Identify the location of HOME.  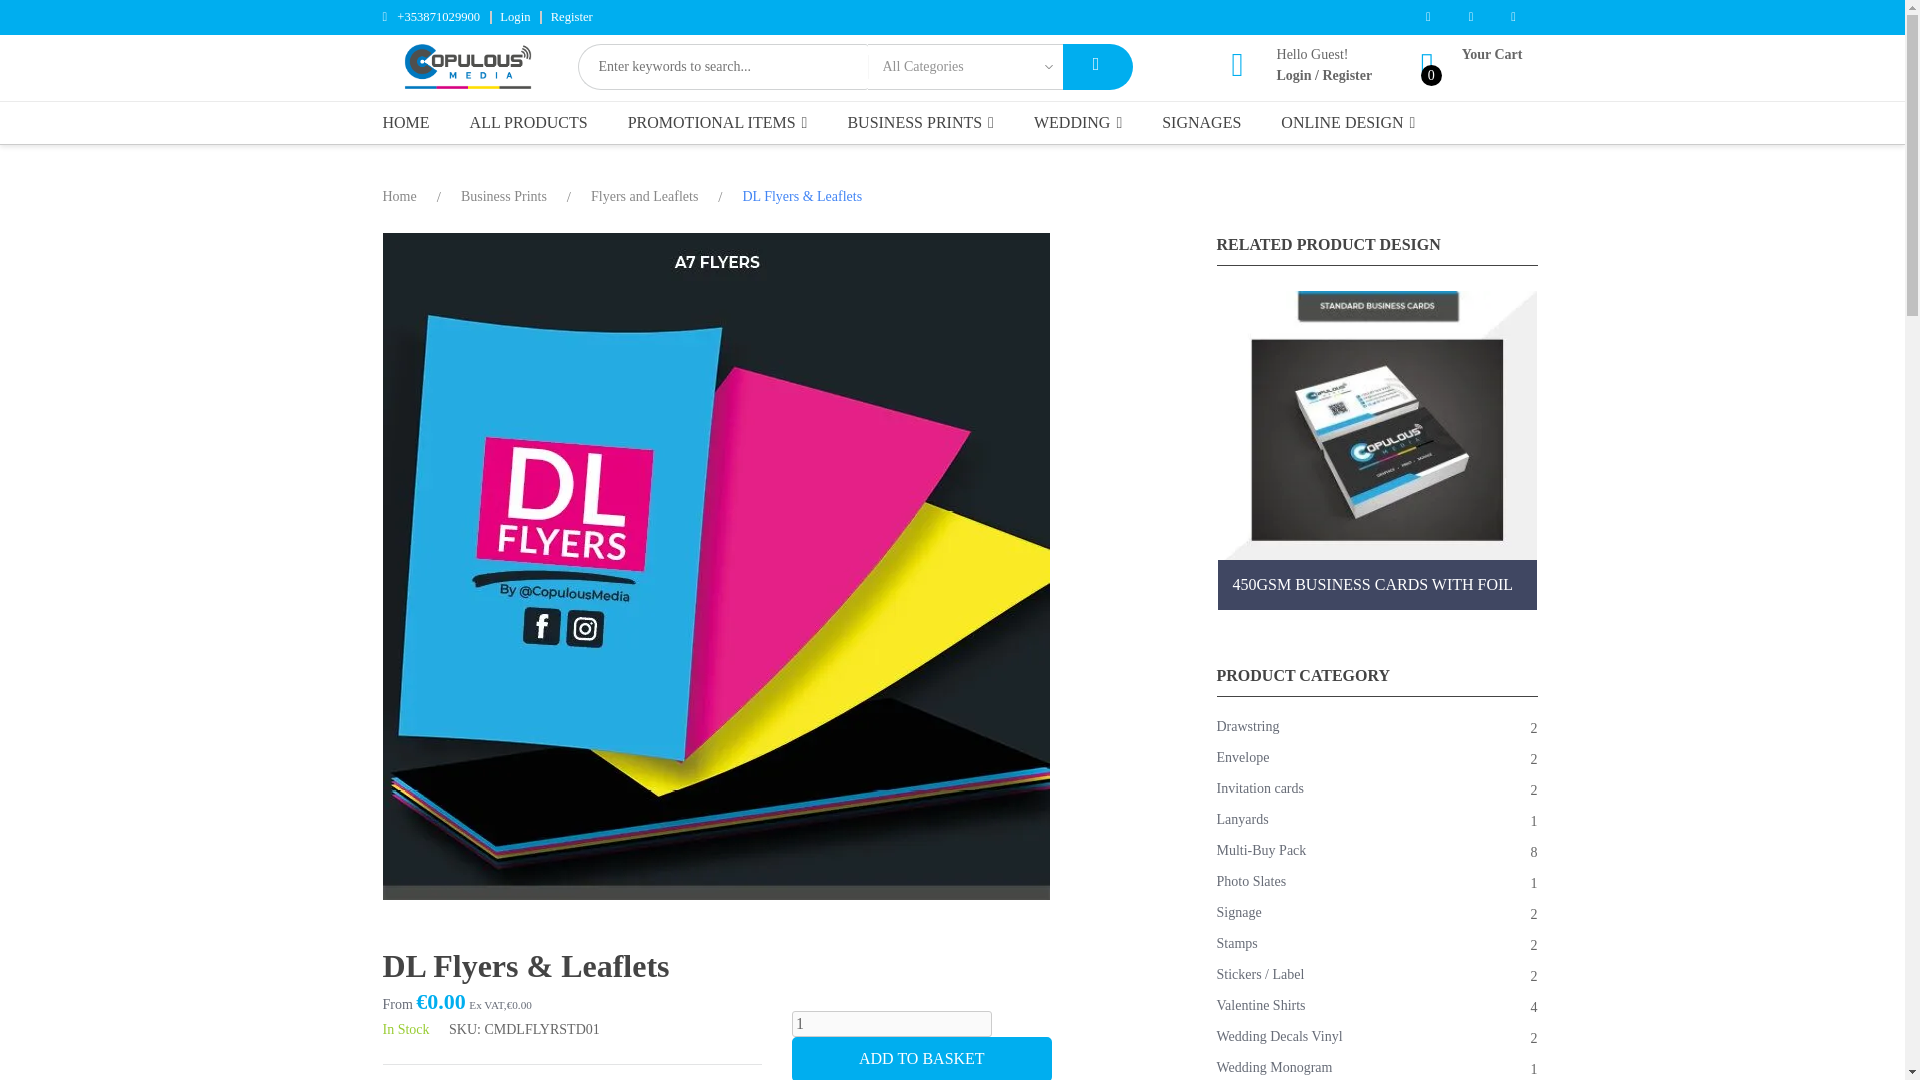
(410, 122).